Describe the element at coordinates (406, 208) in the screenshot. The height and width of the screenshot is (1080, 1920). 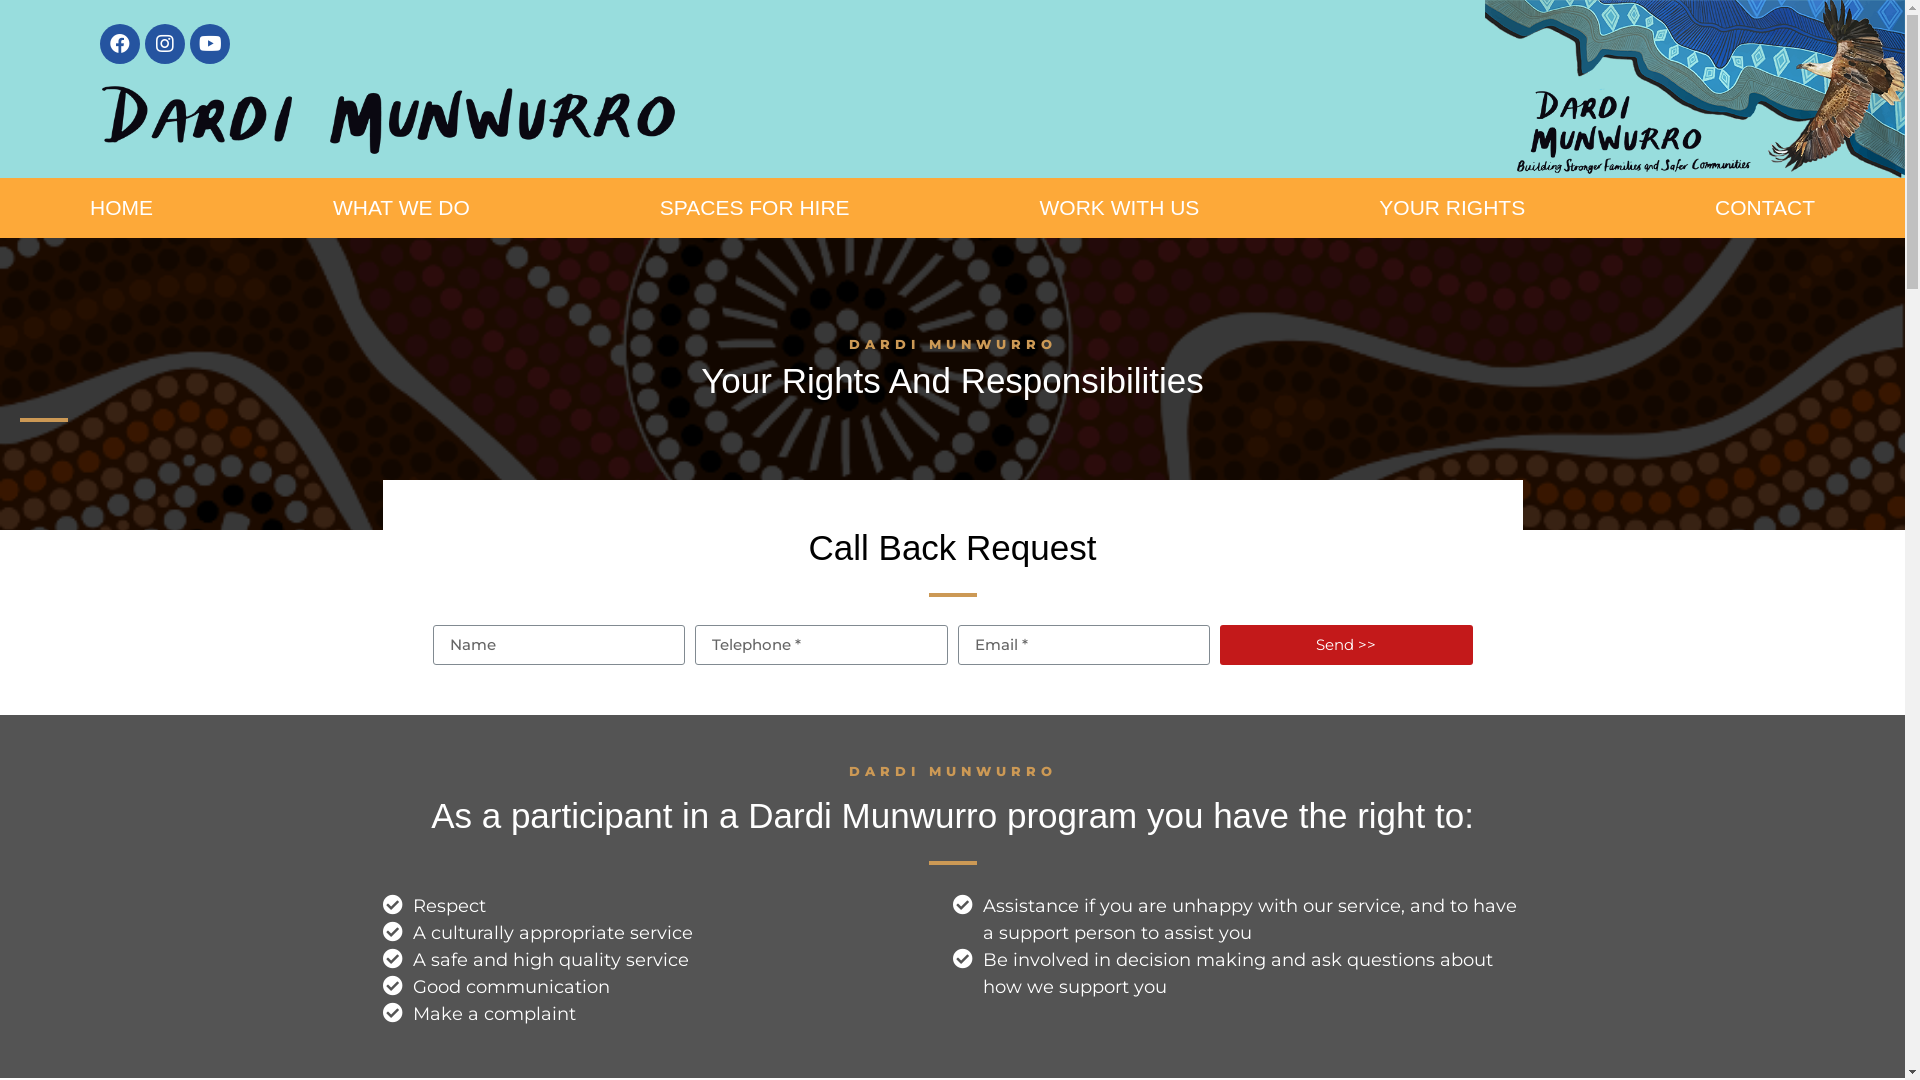
I see `WHAT WE DO` at that location.